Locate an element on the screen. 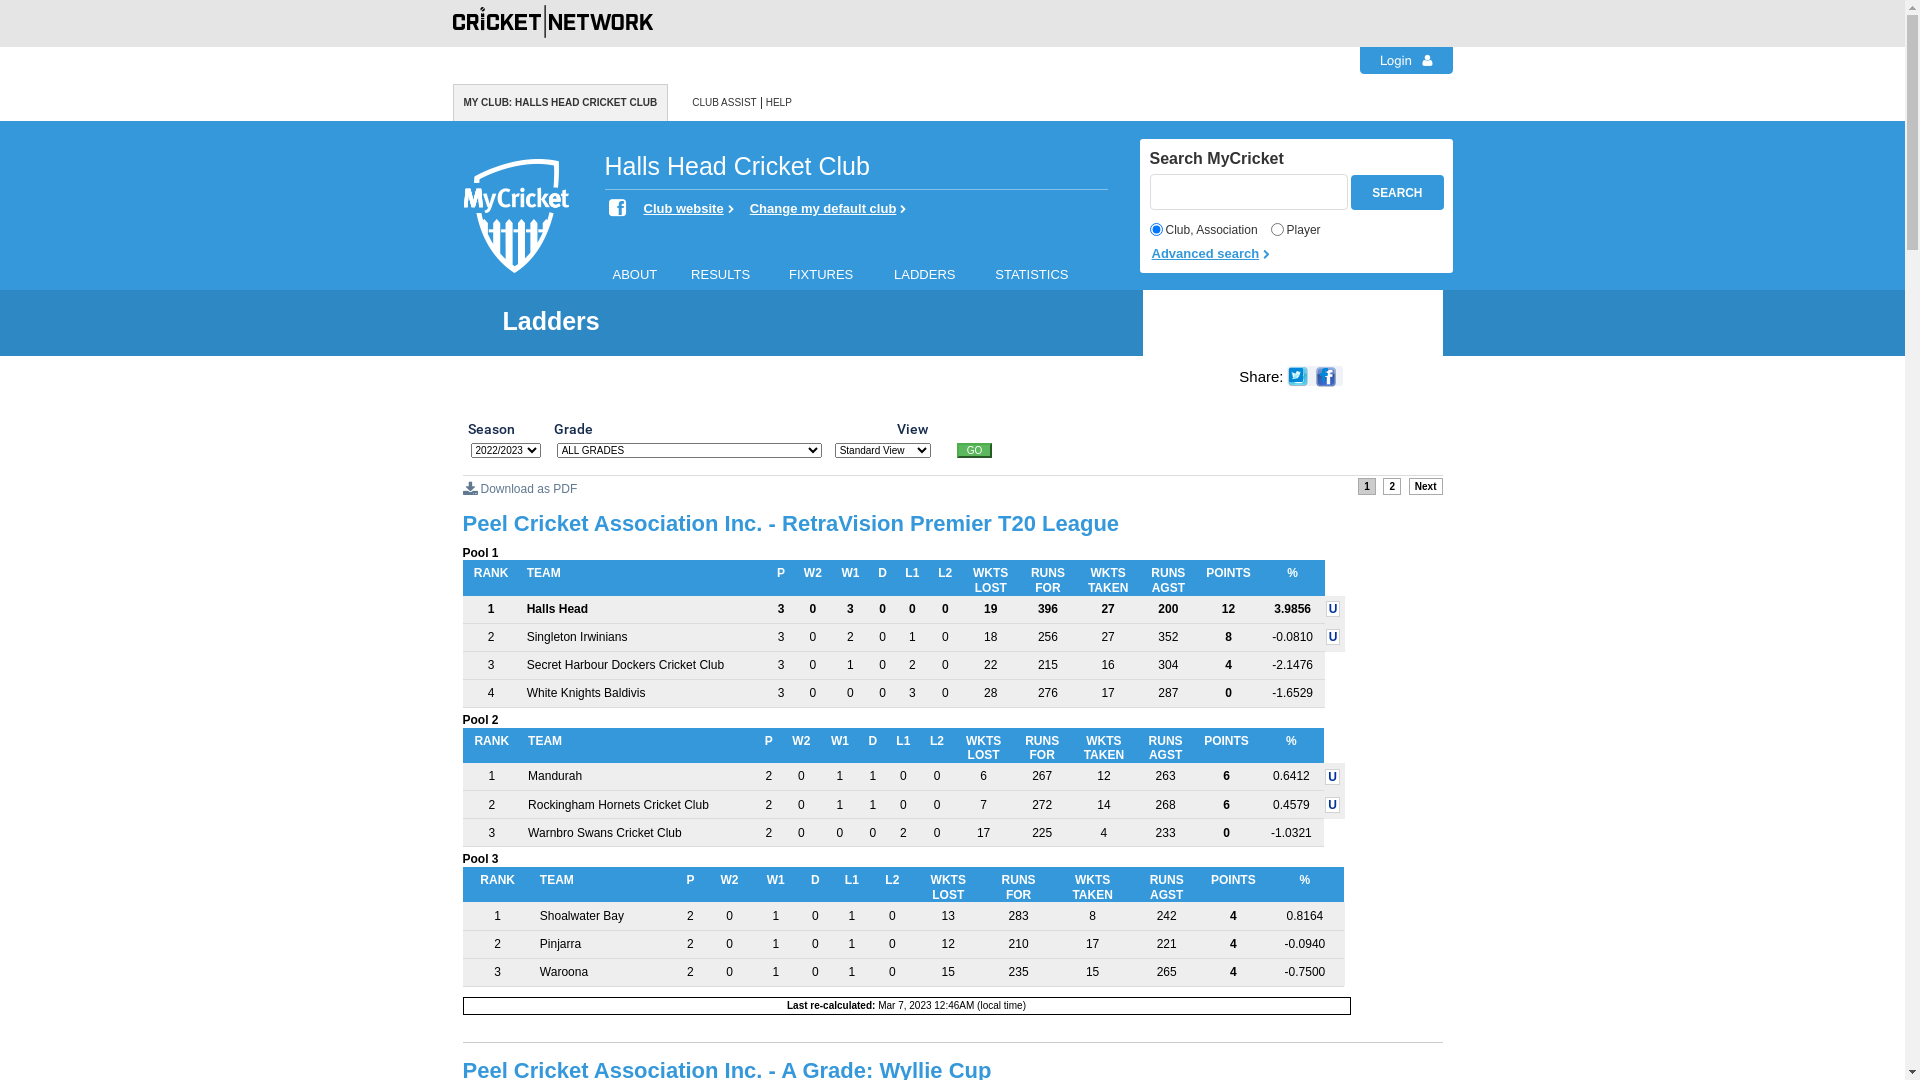 The height and width of the screenshot is (1080, 1920). Advanced search is located at coordinates (1299, 254).